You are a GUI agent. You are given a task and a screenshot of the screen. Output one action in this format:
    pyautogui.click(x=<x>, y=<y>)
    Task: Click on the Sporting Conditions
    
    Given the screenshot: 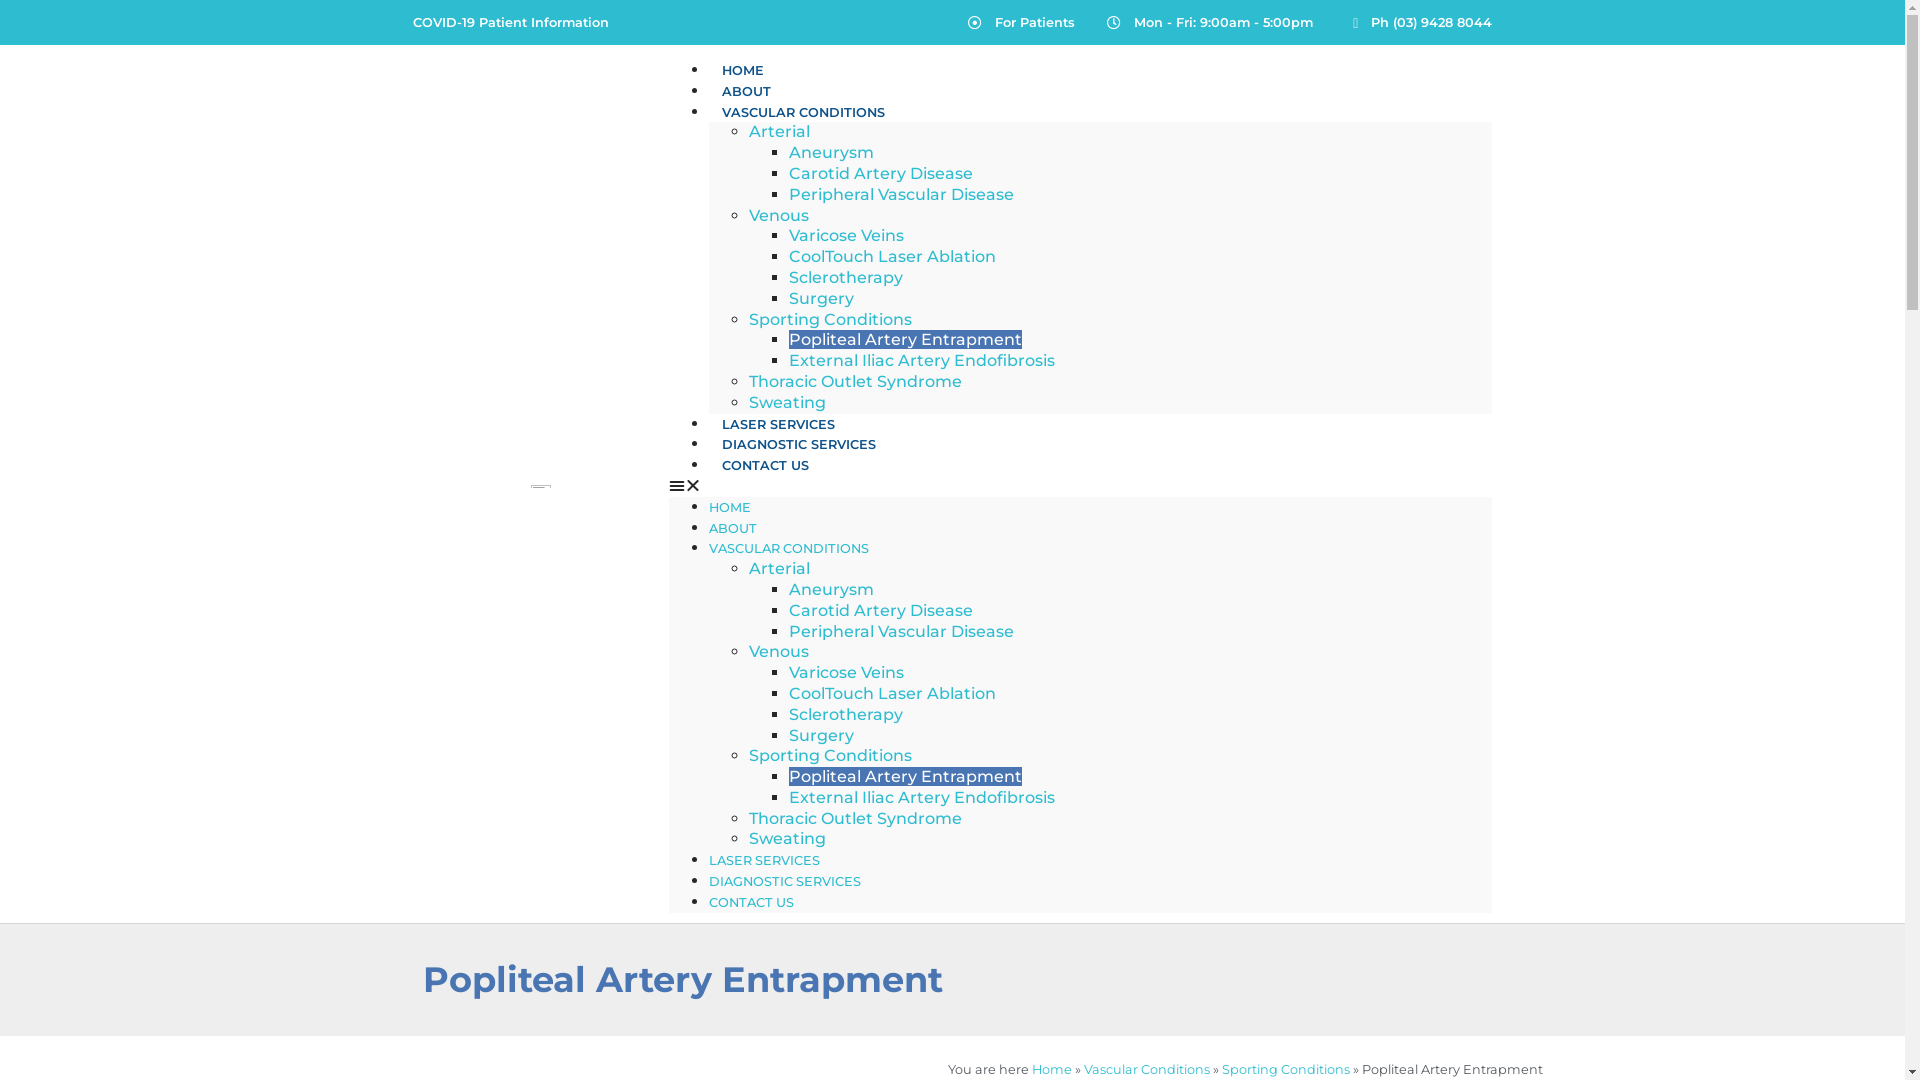 What is the action you would take?
    pyautogui.click(x=830, y=756)
    